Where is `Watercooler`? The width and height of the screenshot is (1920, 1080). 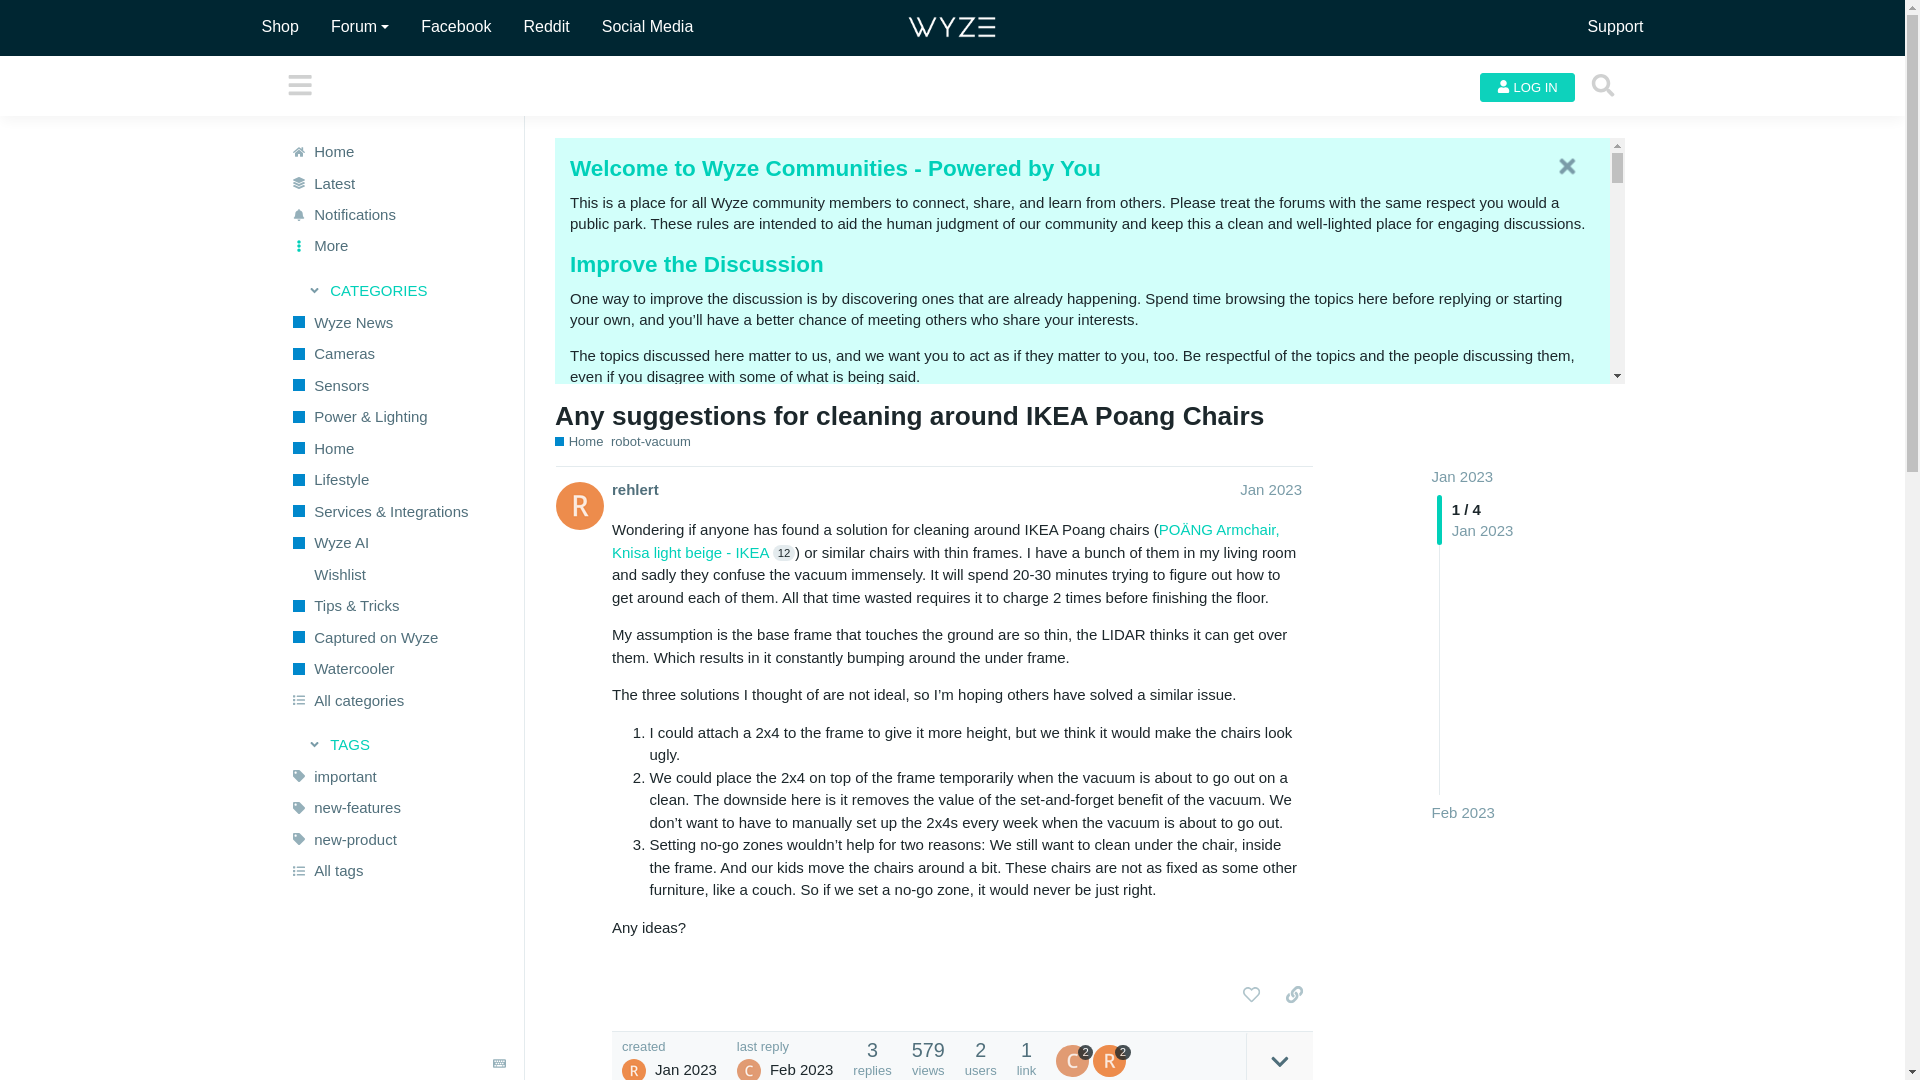
Watercooler is located at coordinates (397, 668).